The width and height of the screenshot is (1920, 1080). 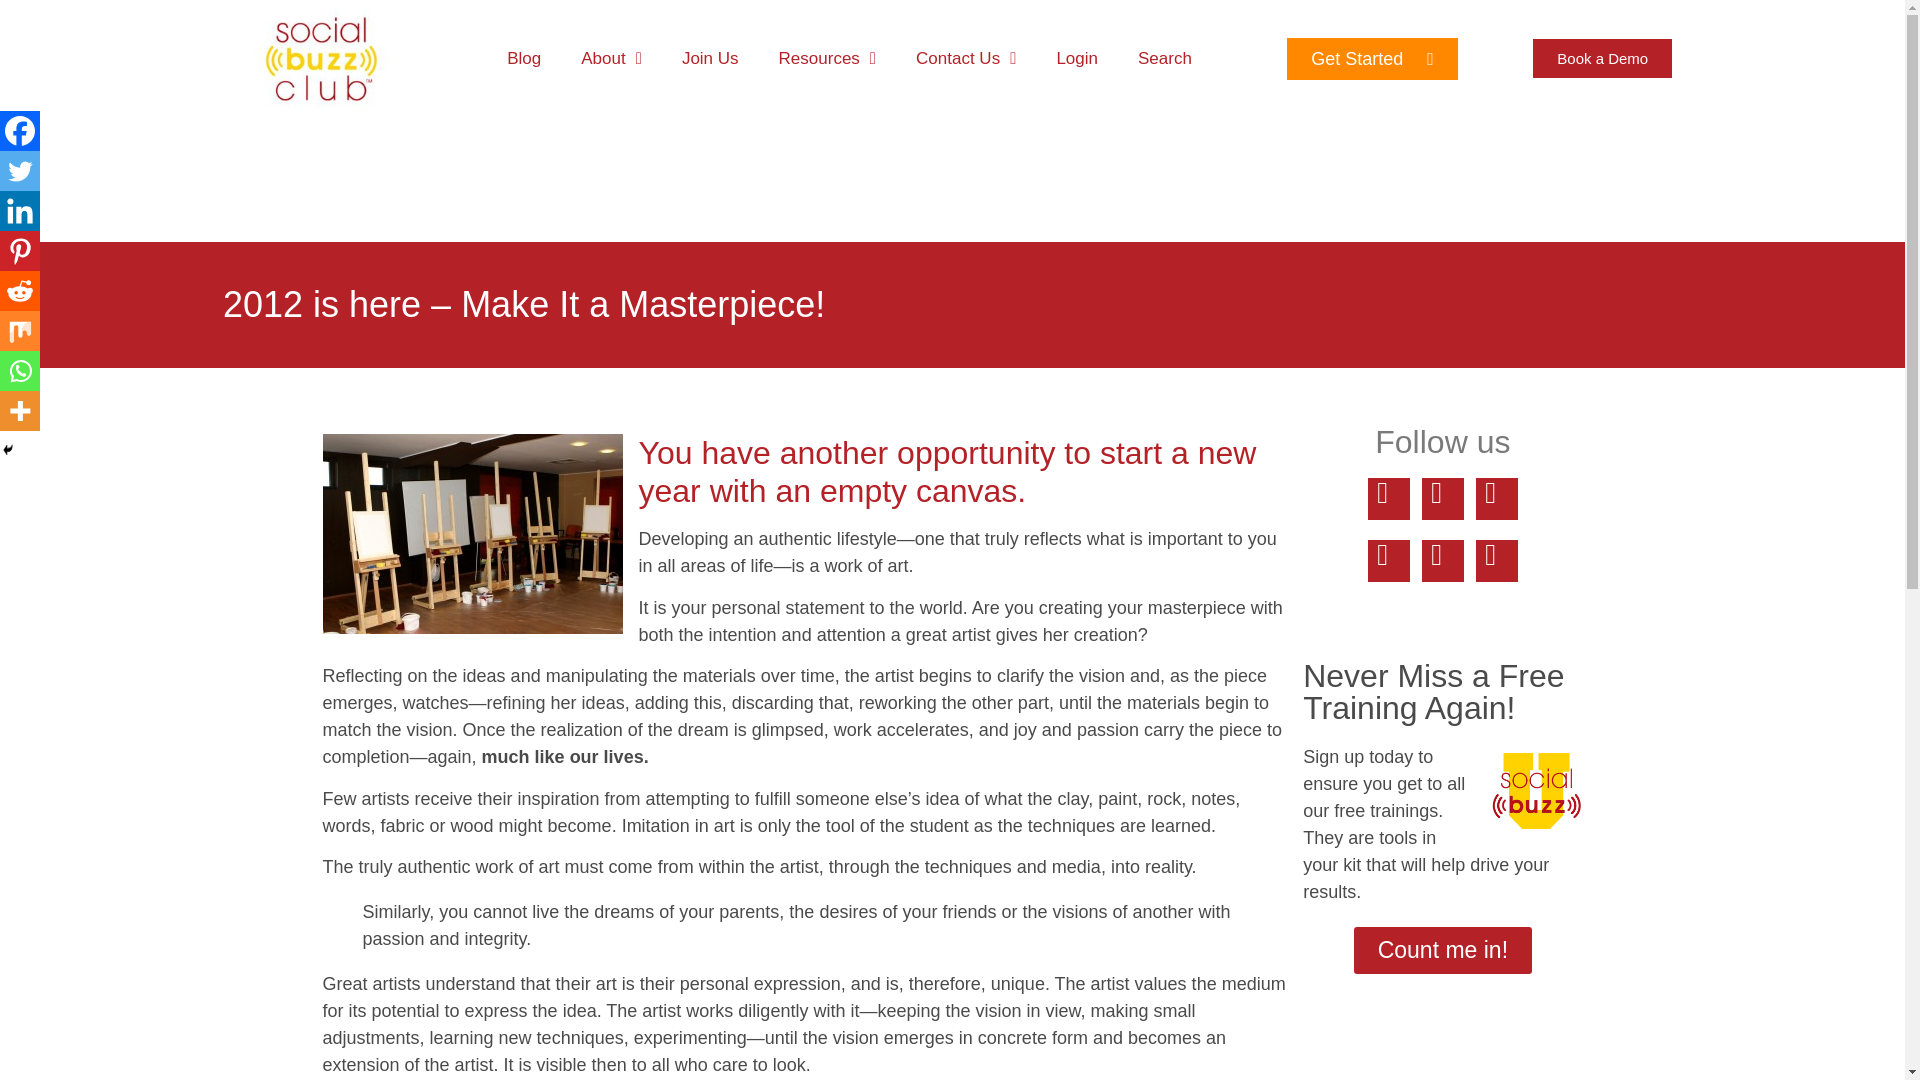 I want to click on Pinterest, so click(x=20, y=251).